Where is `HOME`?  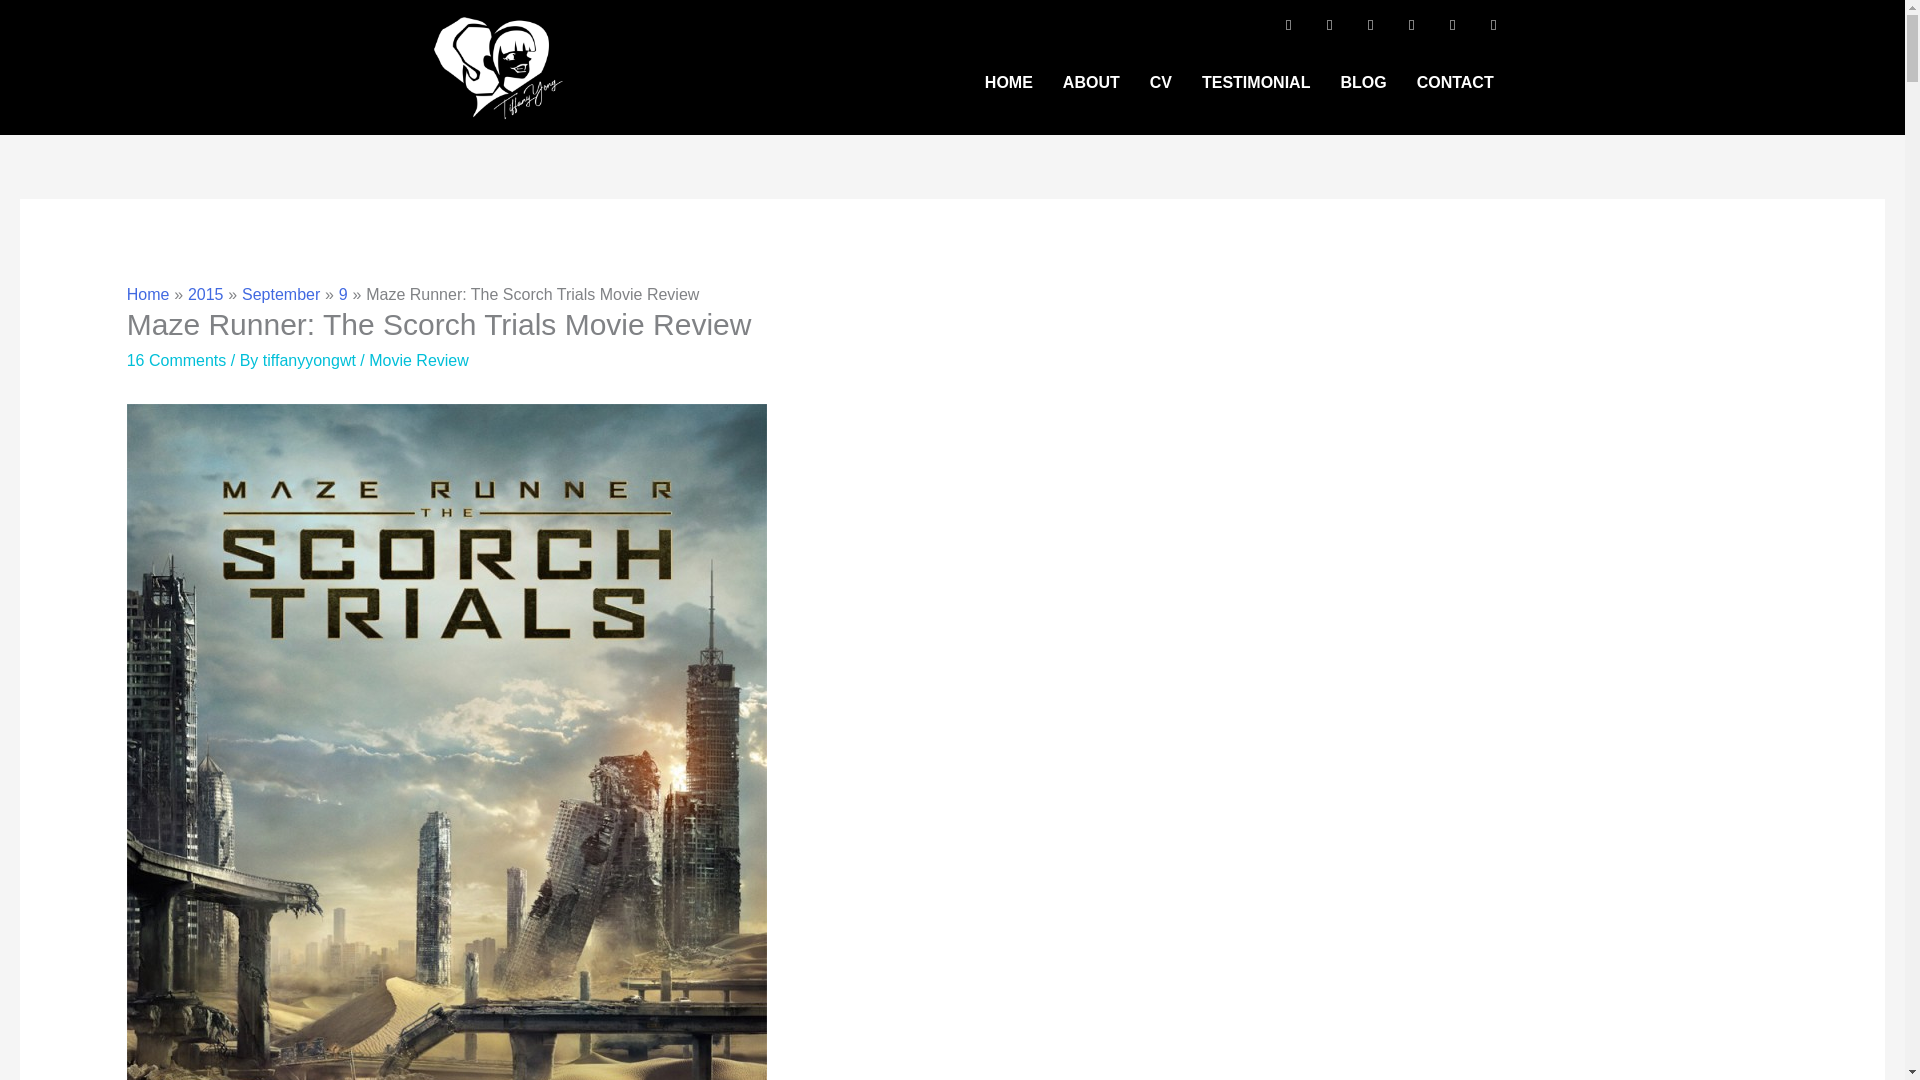 HOME is located at coordinates (1008, 82).